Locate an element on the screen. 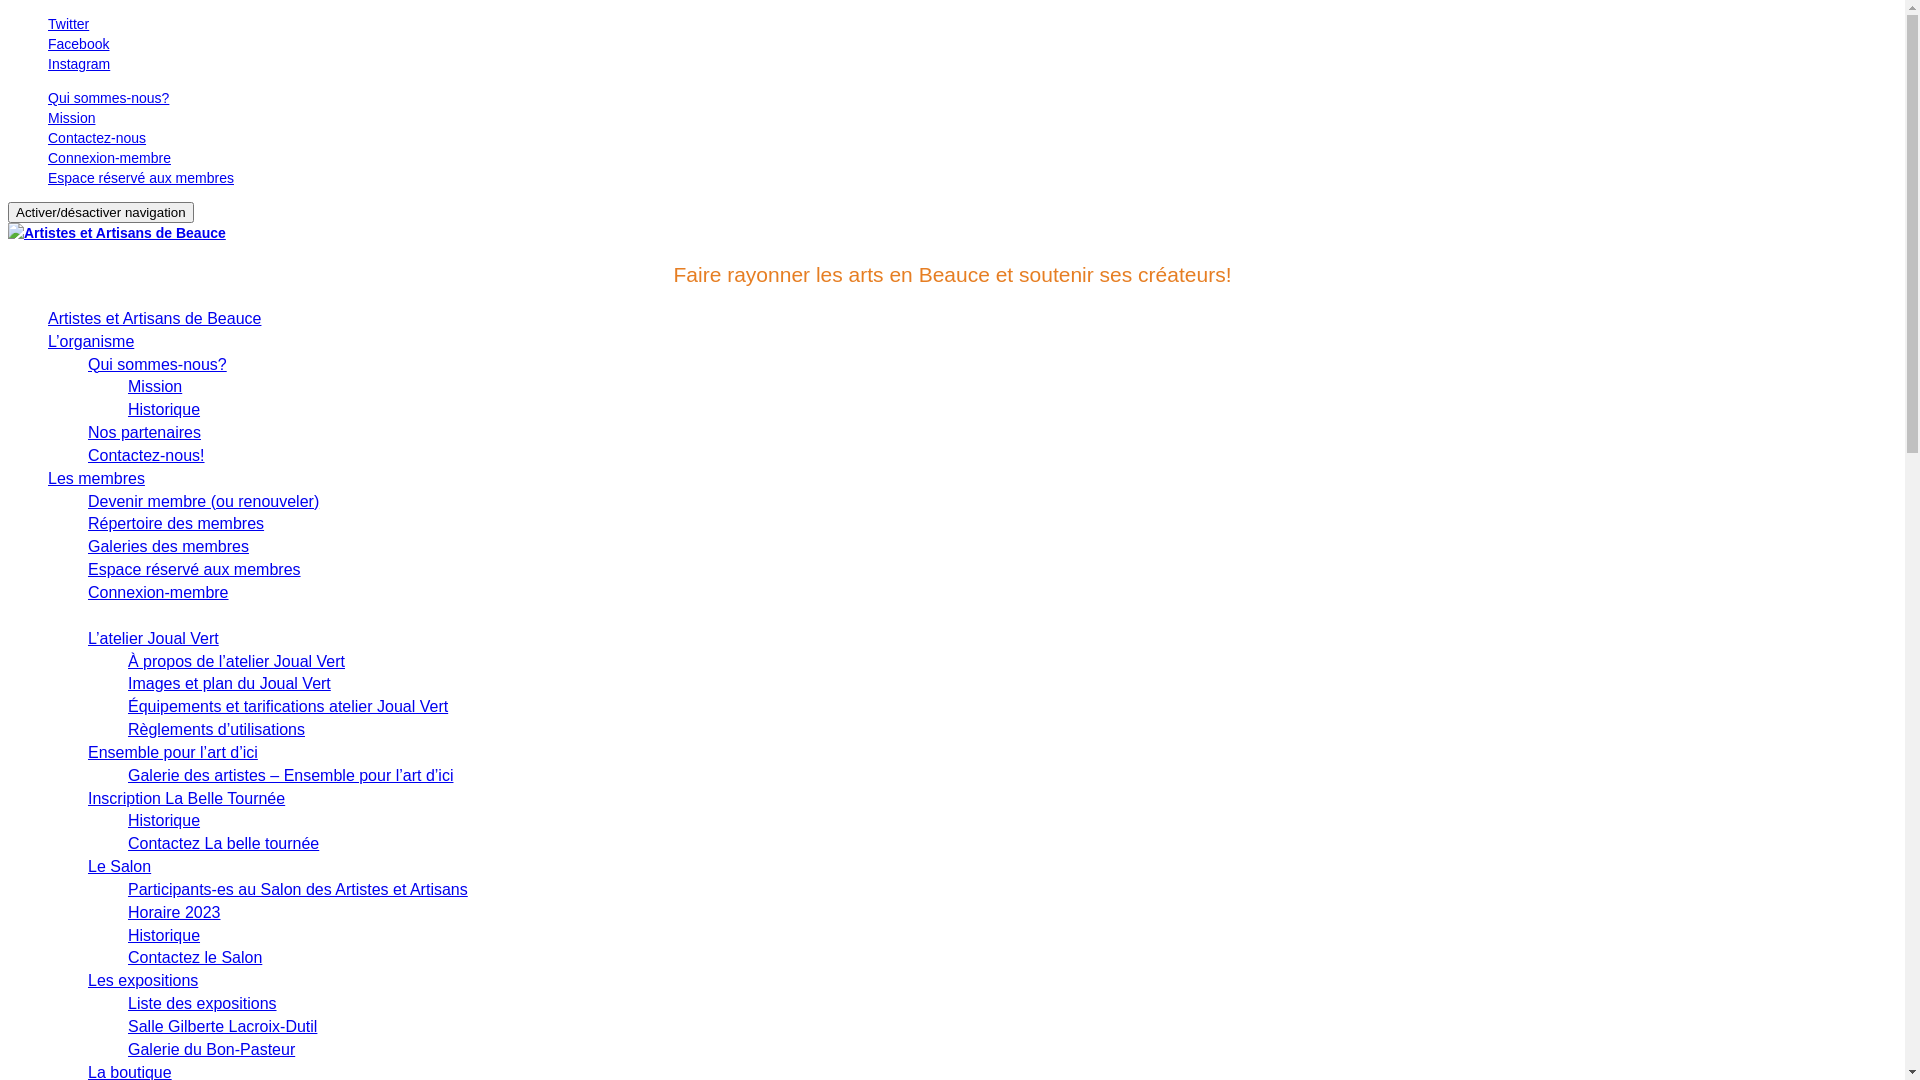 The height and width of the screenshot is (1080, 1920). Qui sommes-nous? is located at coordinates (158, 364).